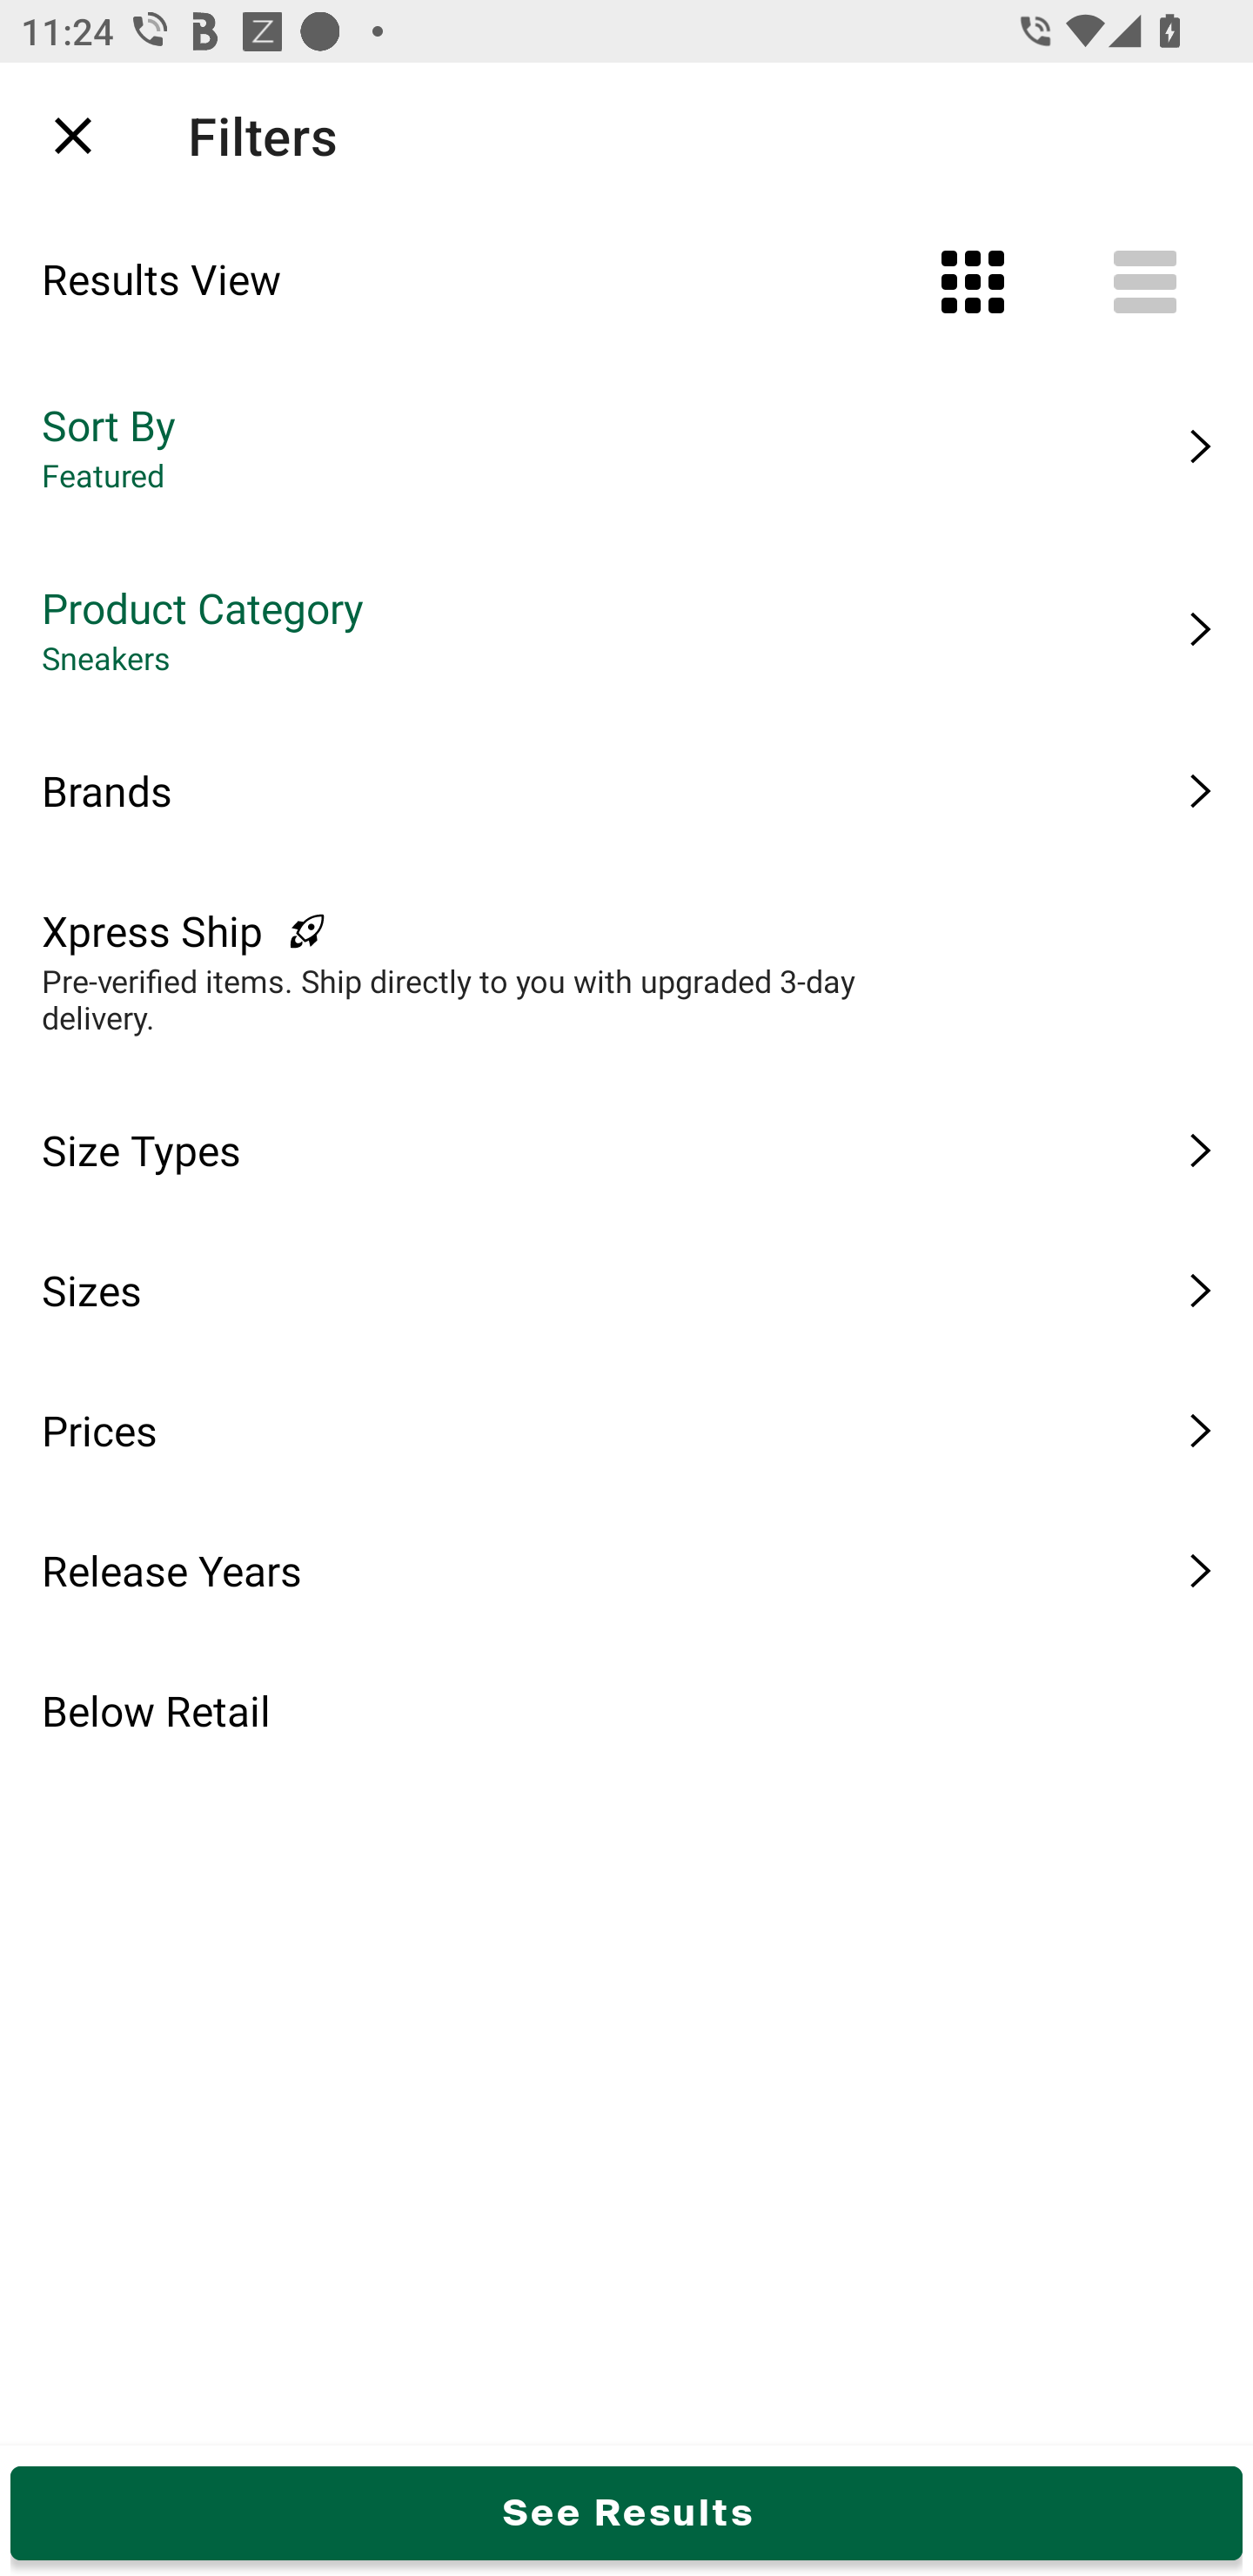 The width and height of the screenshot is (1253, 2576). What do you see at coordinates (626, 446) in the screenshot?
I see `Sort By Featured Next` at bounding box center [626, 446].